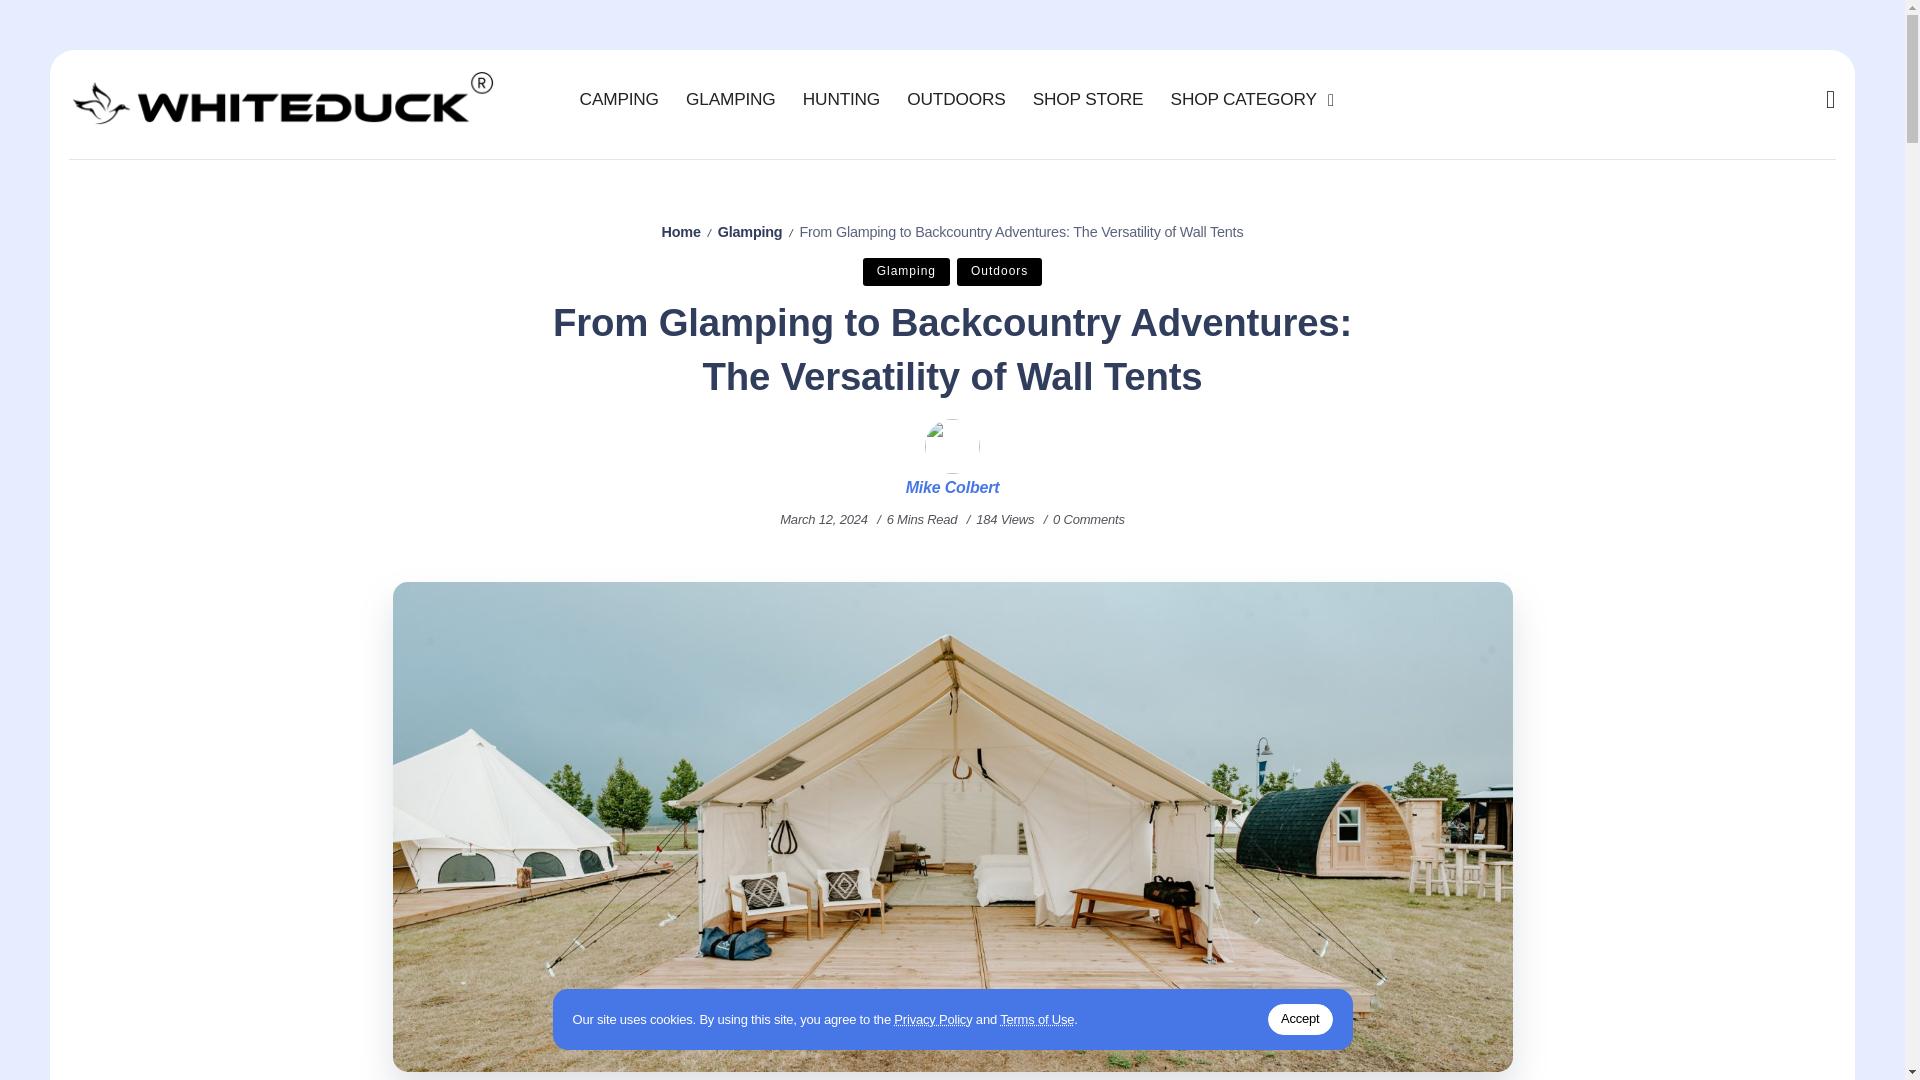 The width and height of the screenshot is (1920, 1080). Describe the element at coordinates (618, 99) in the screenshot. I see `CAMPING` at that location.